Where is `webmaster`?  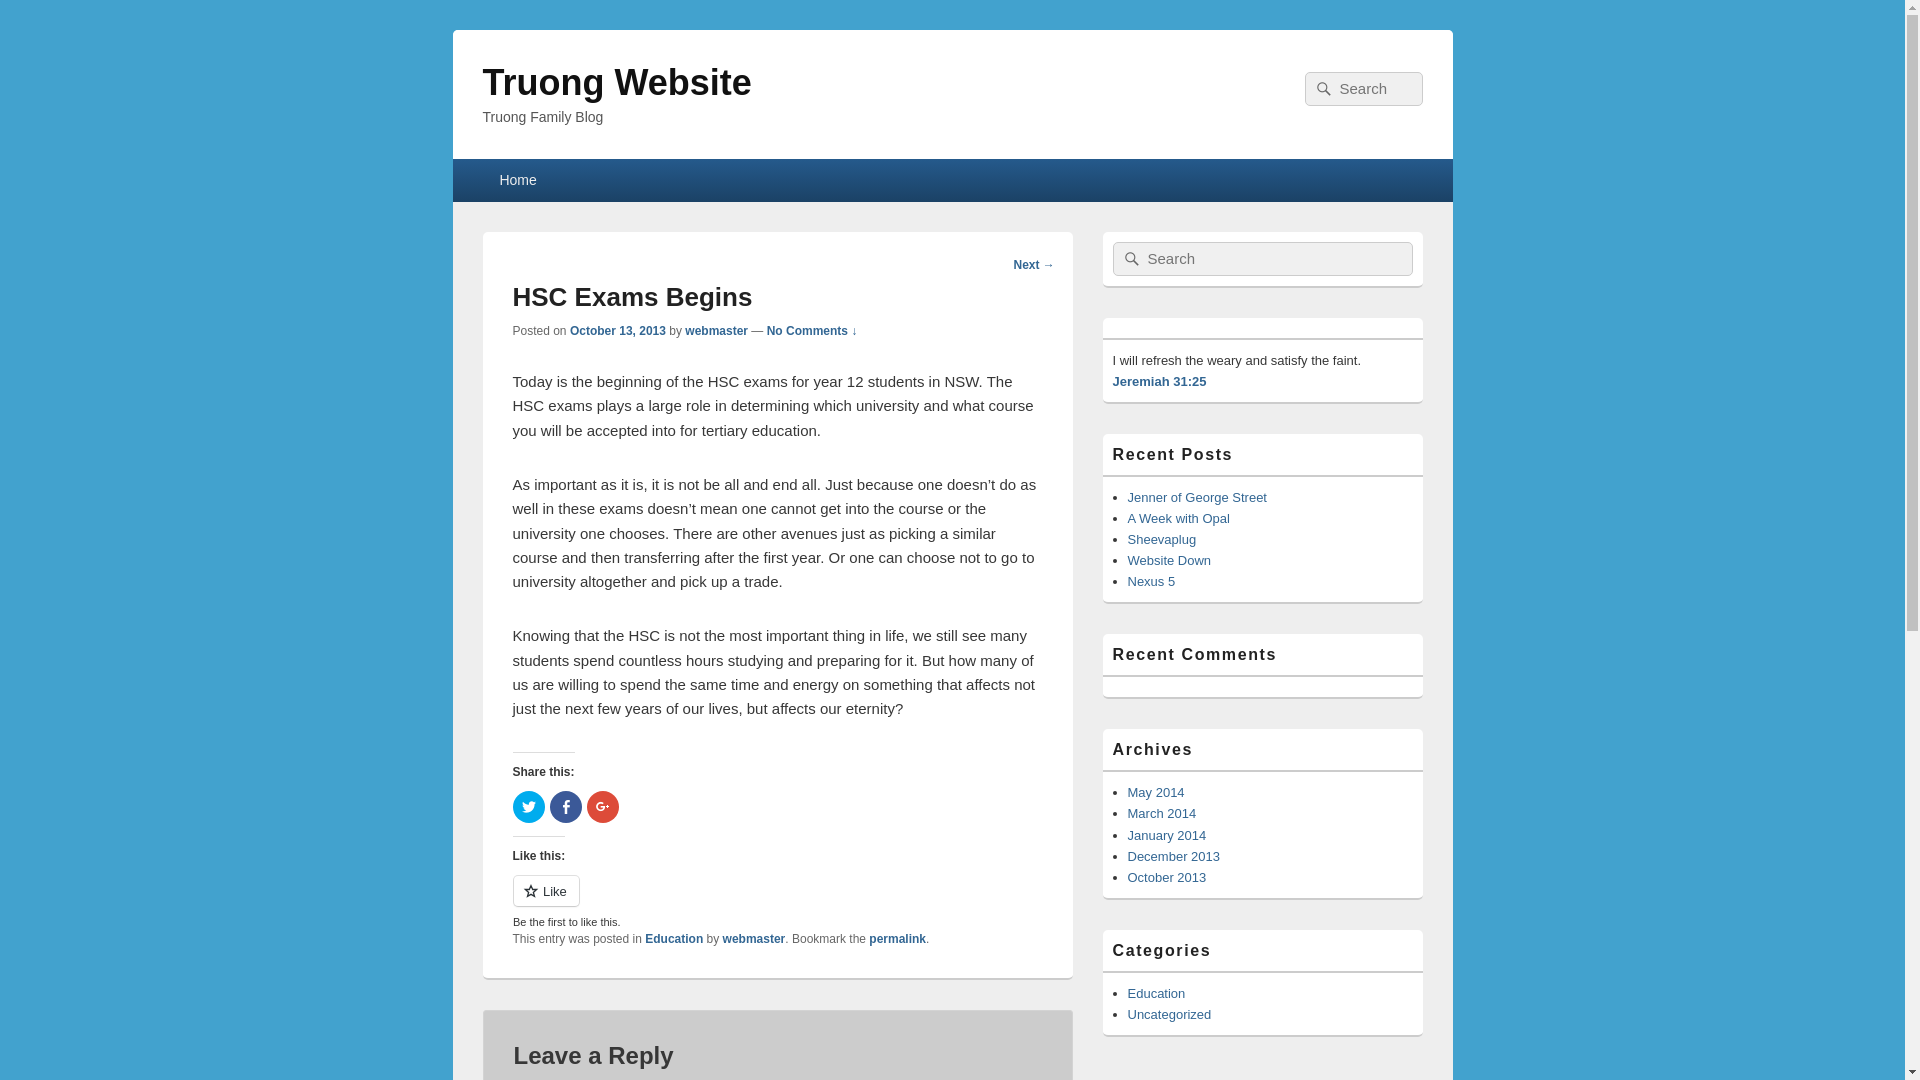
webmaster is located at coordinates (754, 939).